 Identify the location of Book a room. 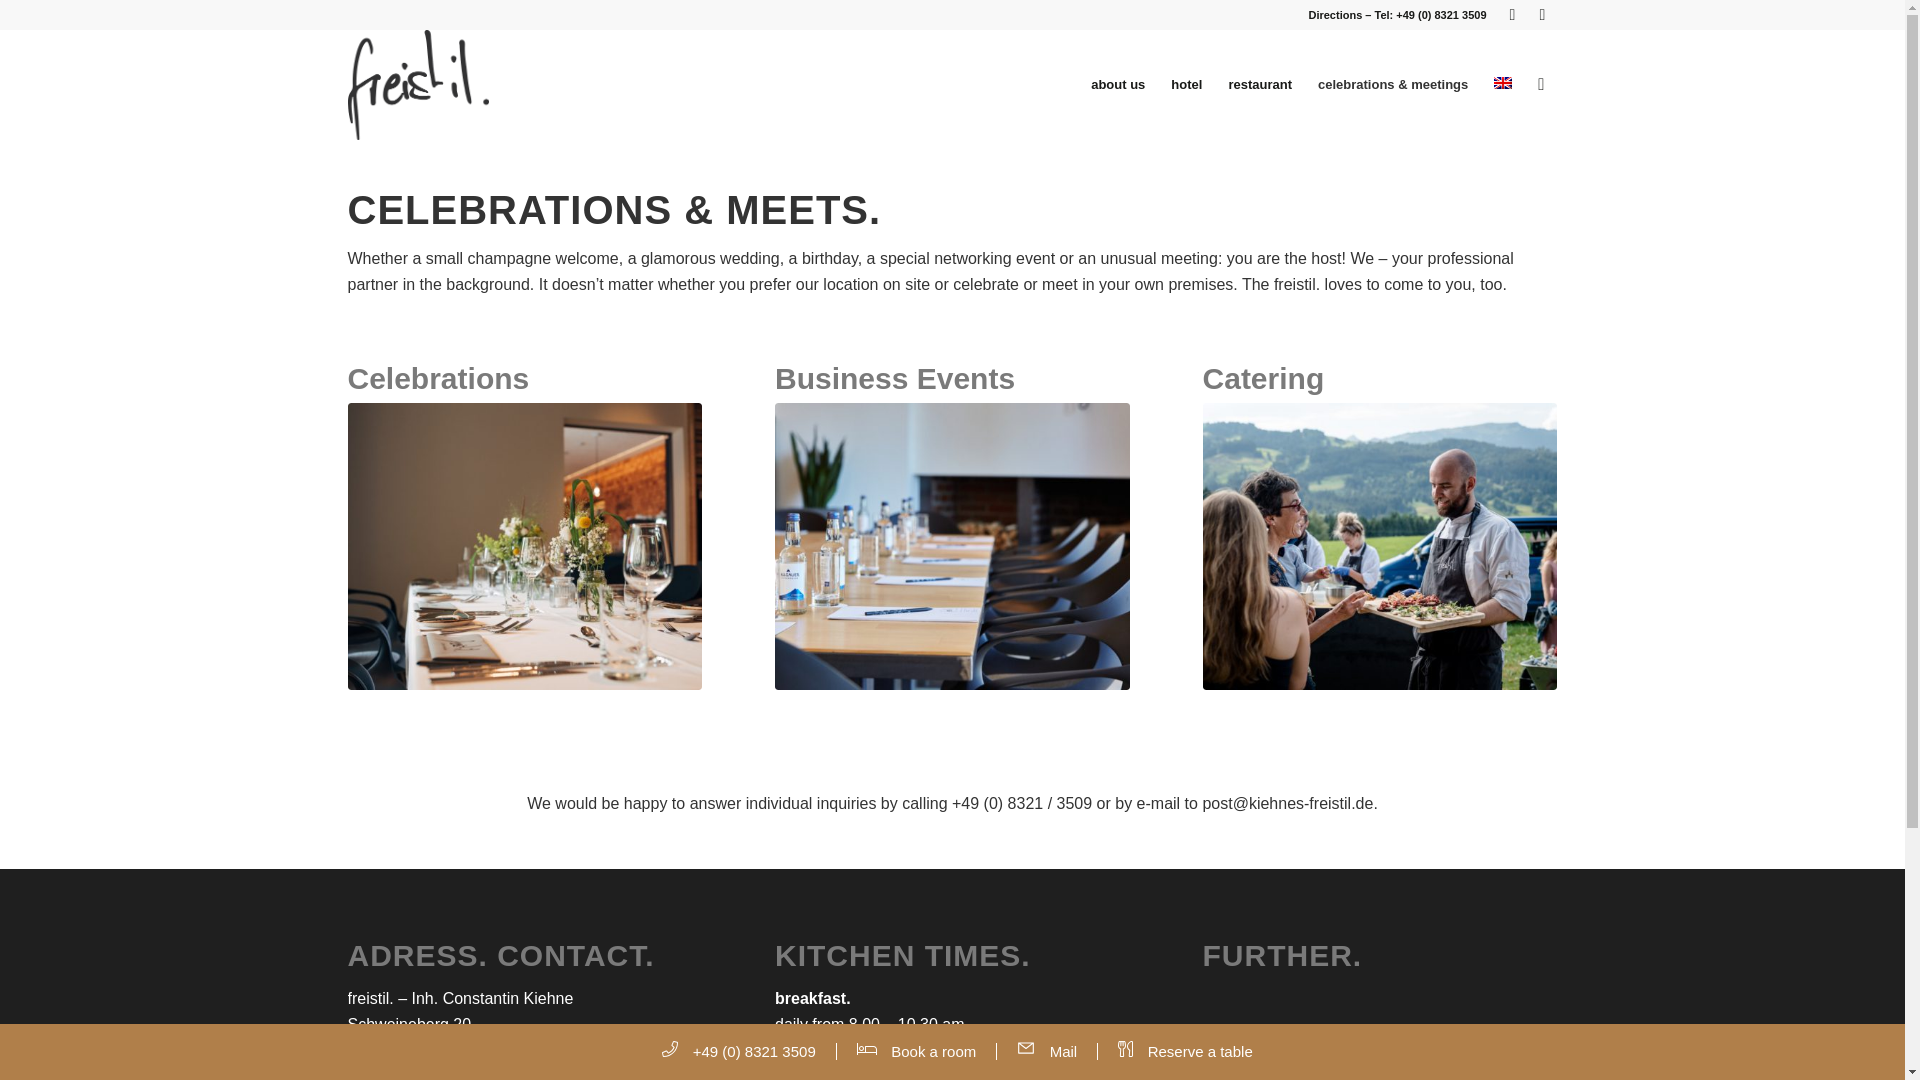
(928, 1051).